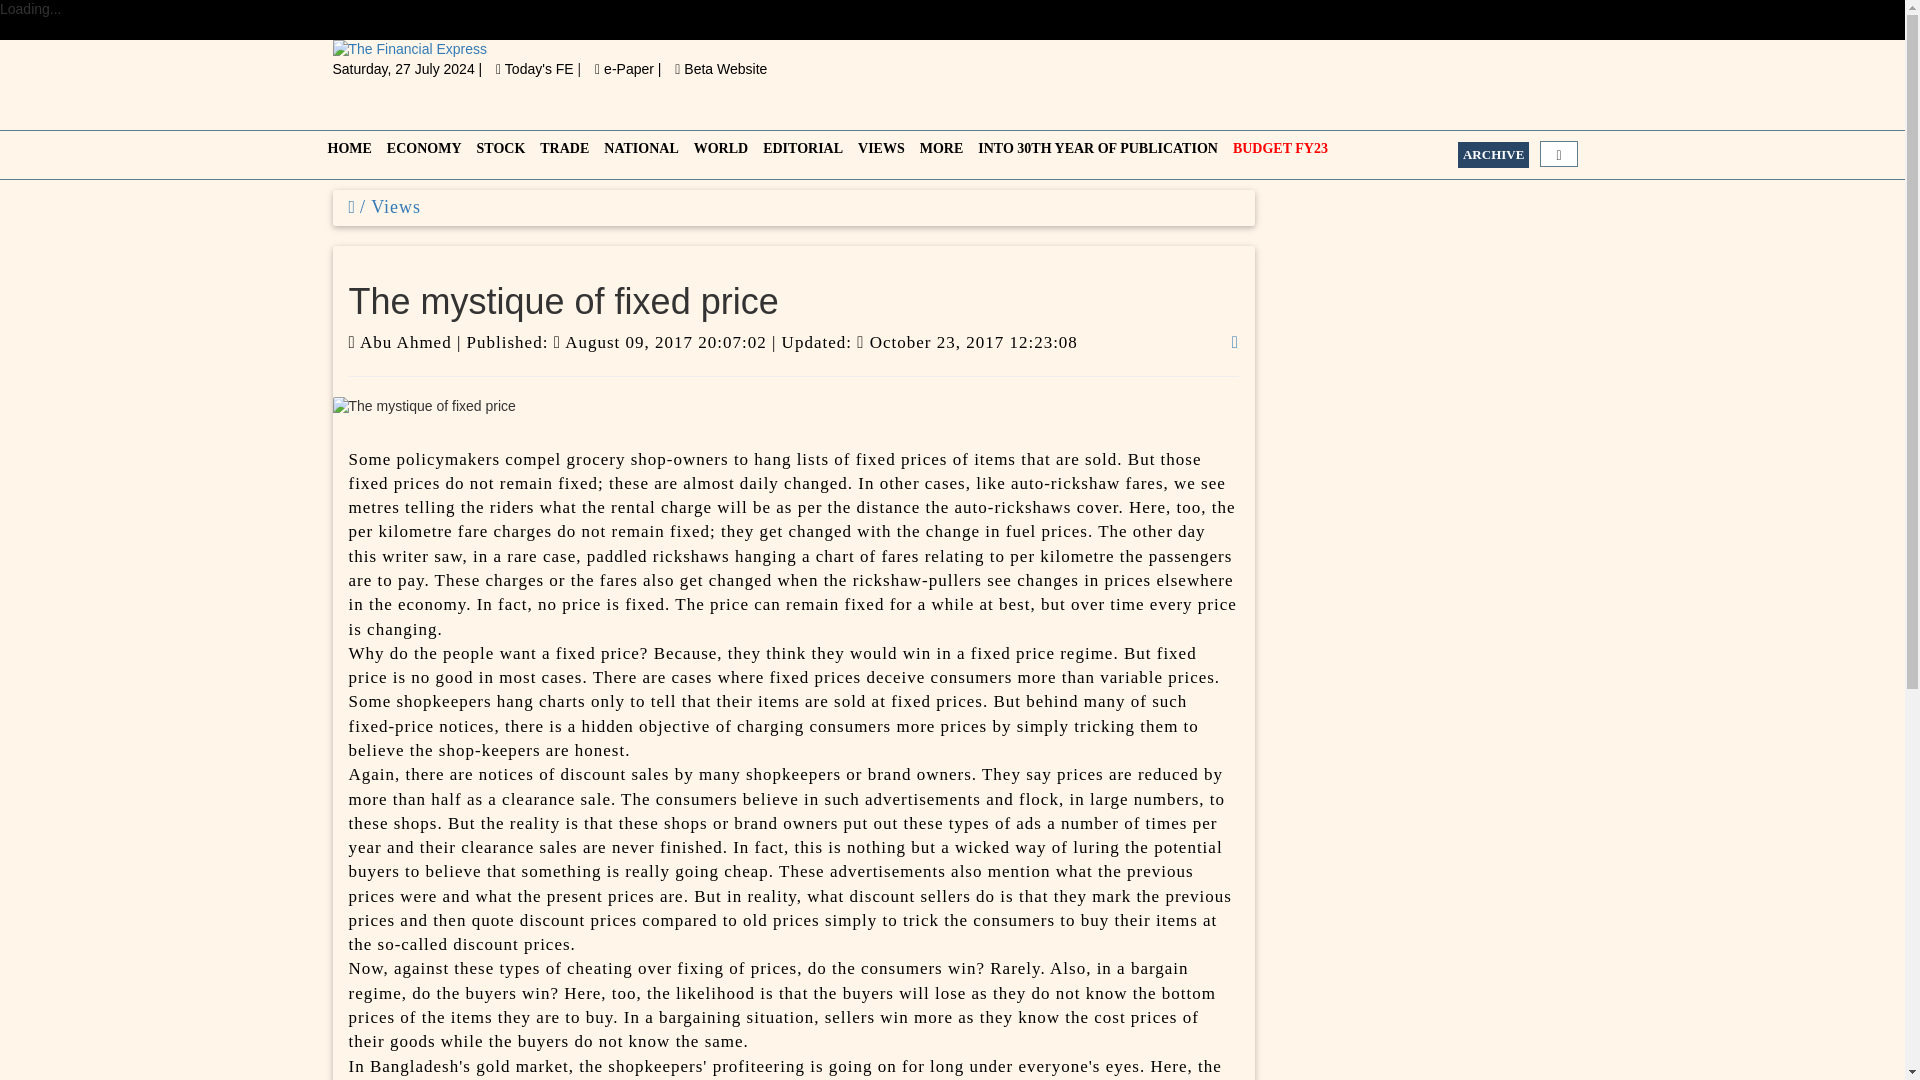  I want to click on VIEWS, so click(879, 154).